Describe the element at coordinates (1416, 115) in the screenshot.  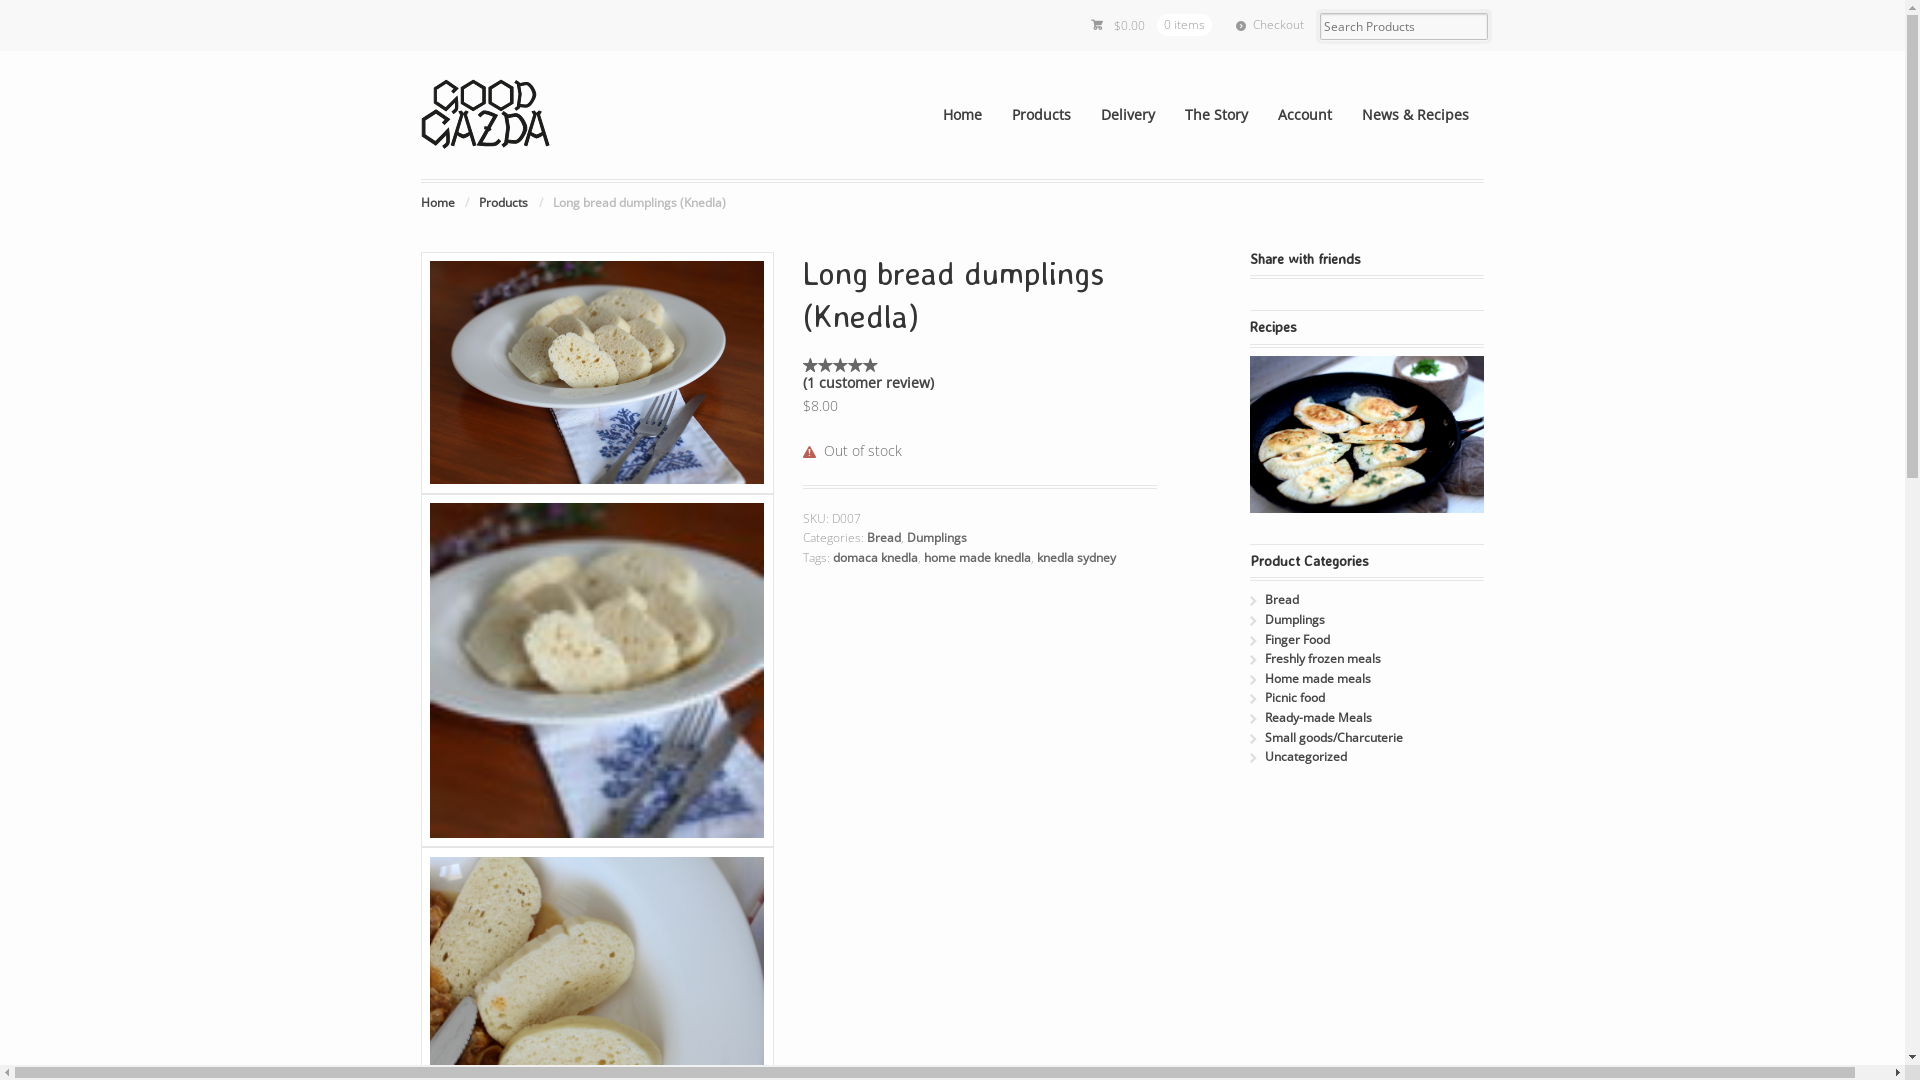
I see `News & Recipes` at that location.